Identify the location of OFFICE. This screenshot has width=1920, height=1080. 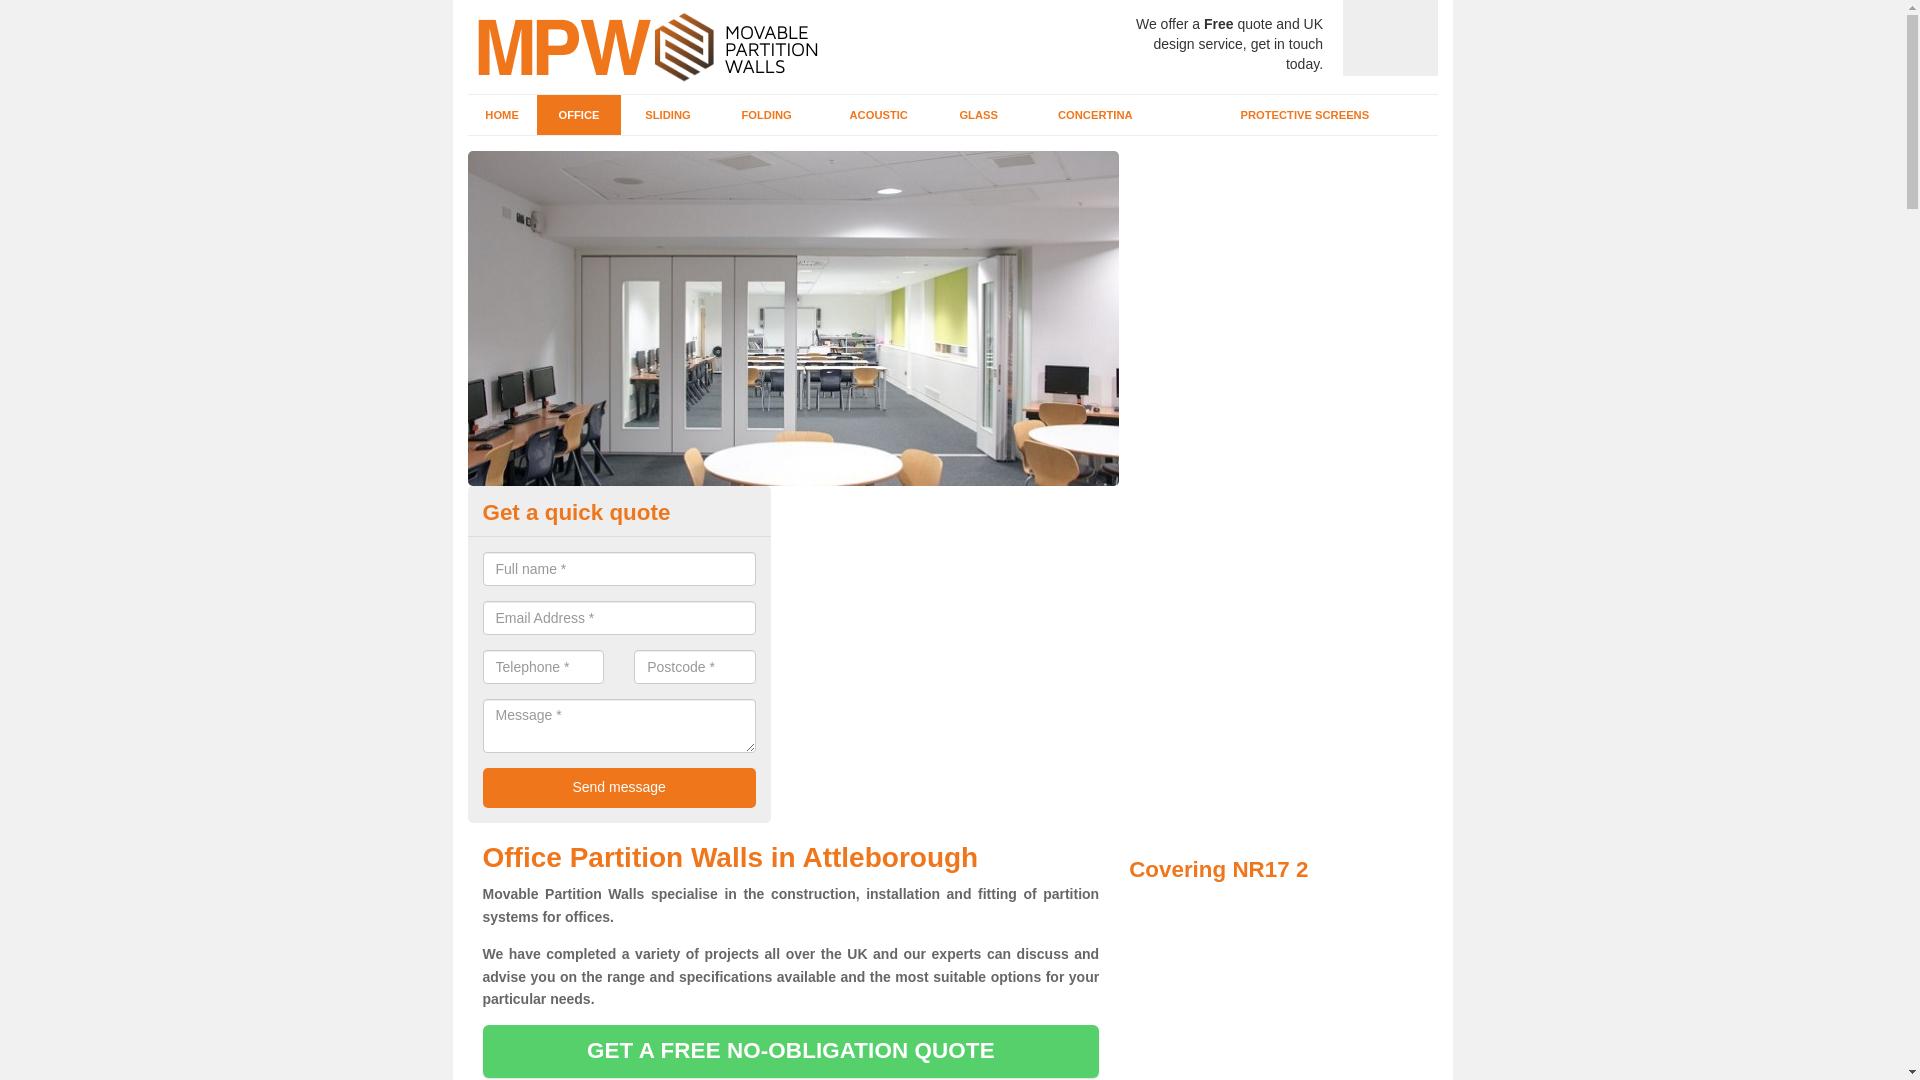
(580, 115).